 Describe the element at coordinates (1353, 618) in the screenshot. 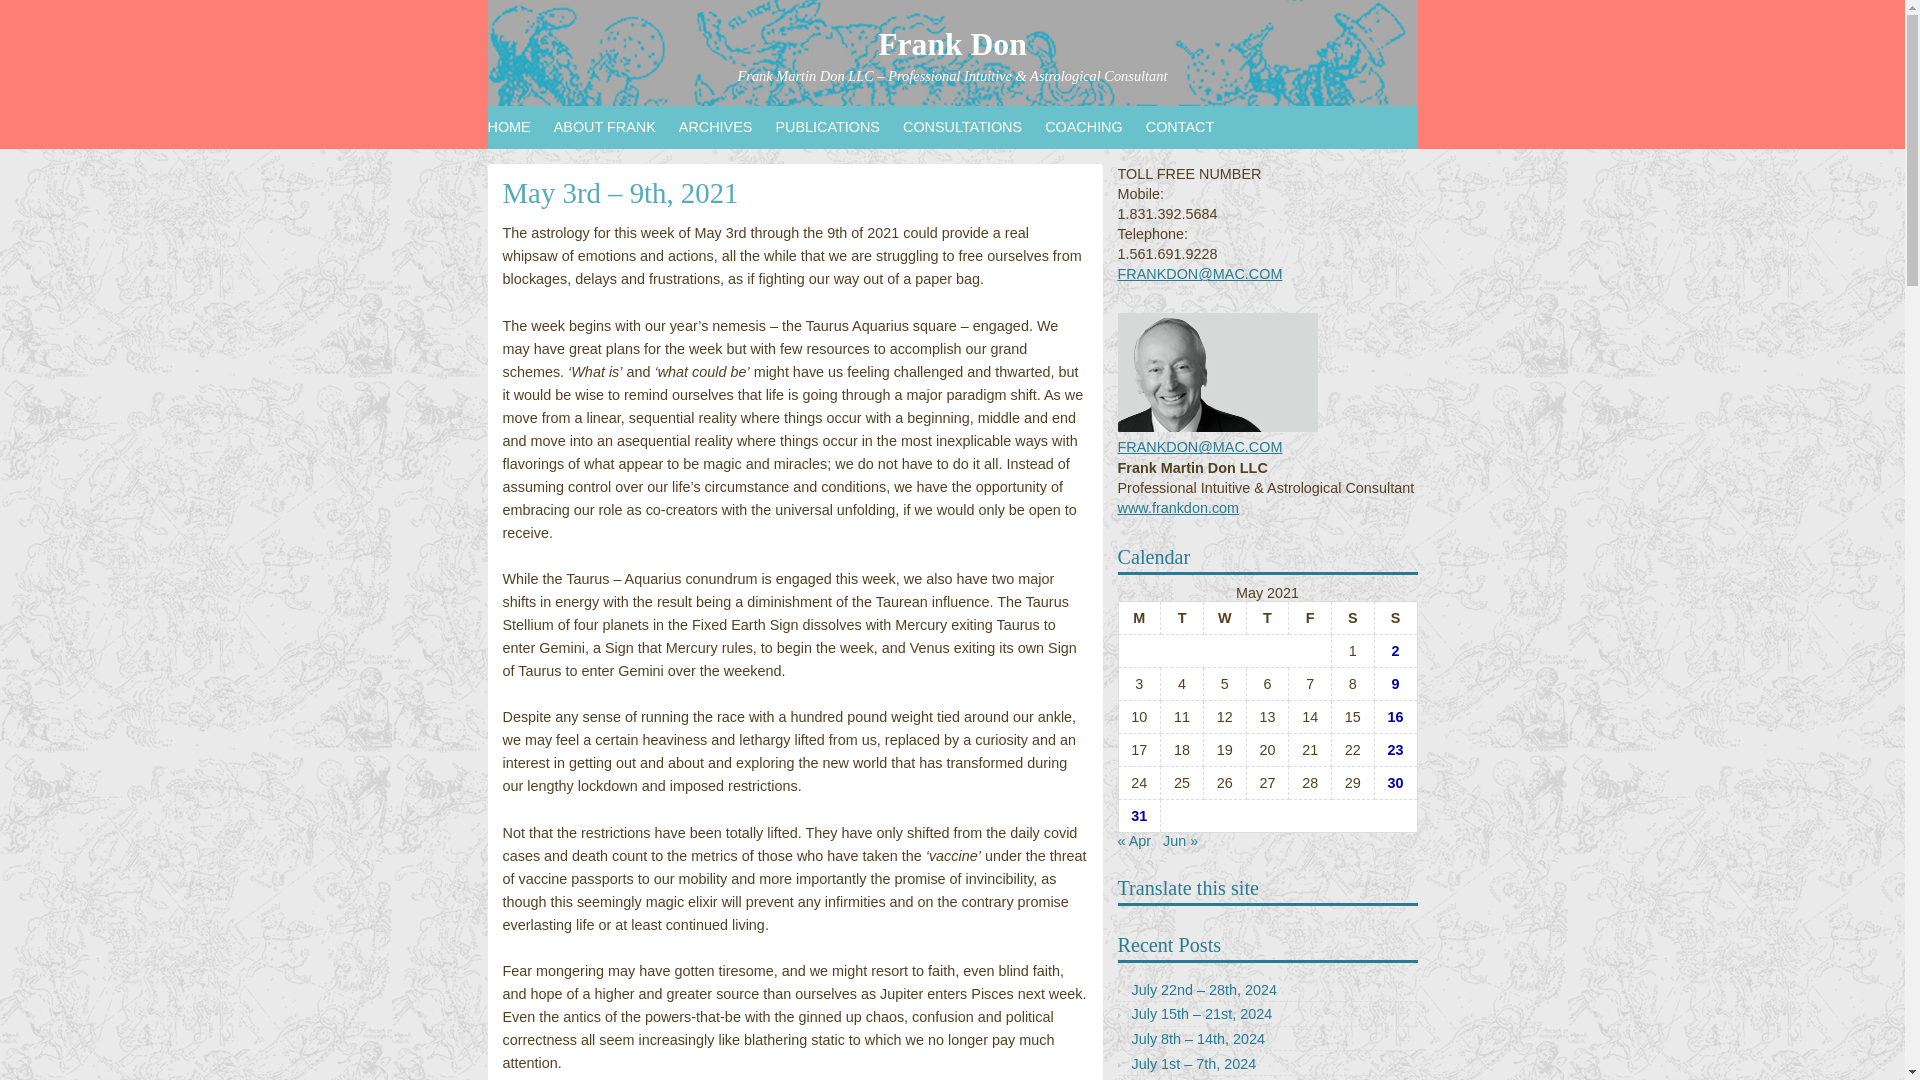

I see `Saturday` at that location.